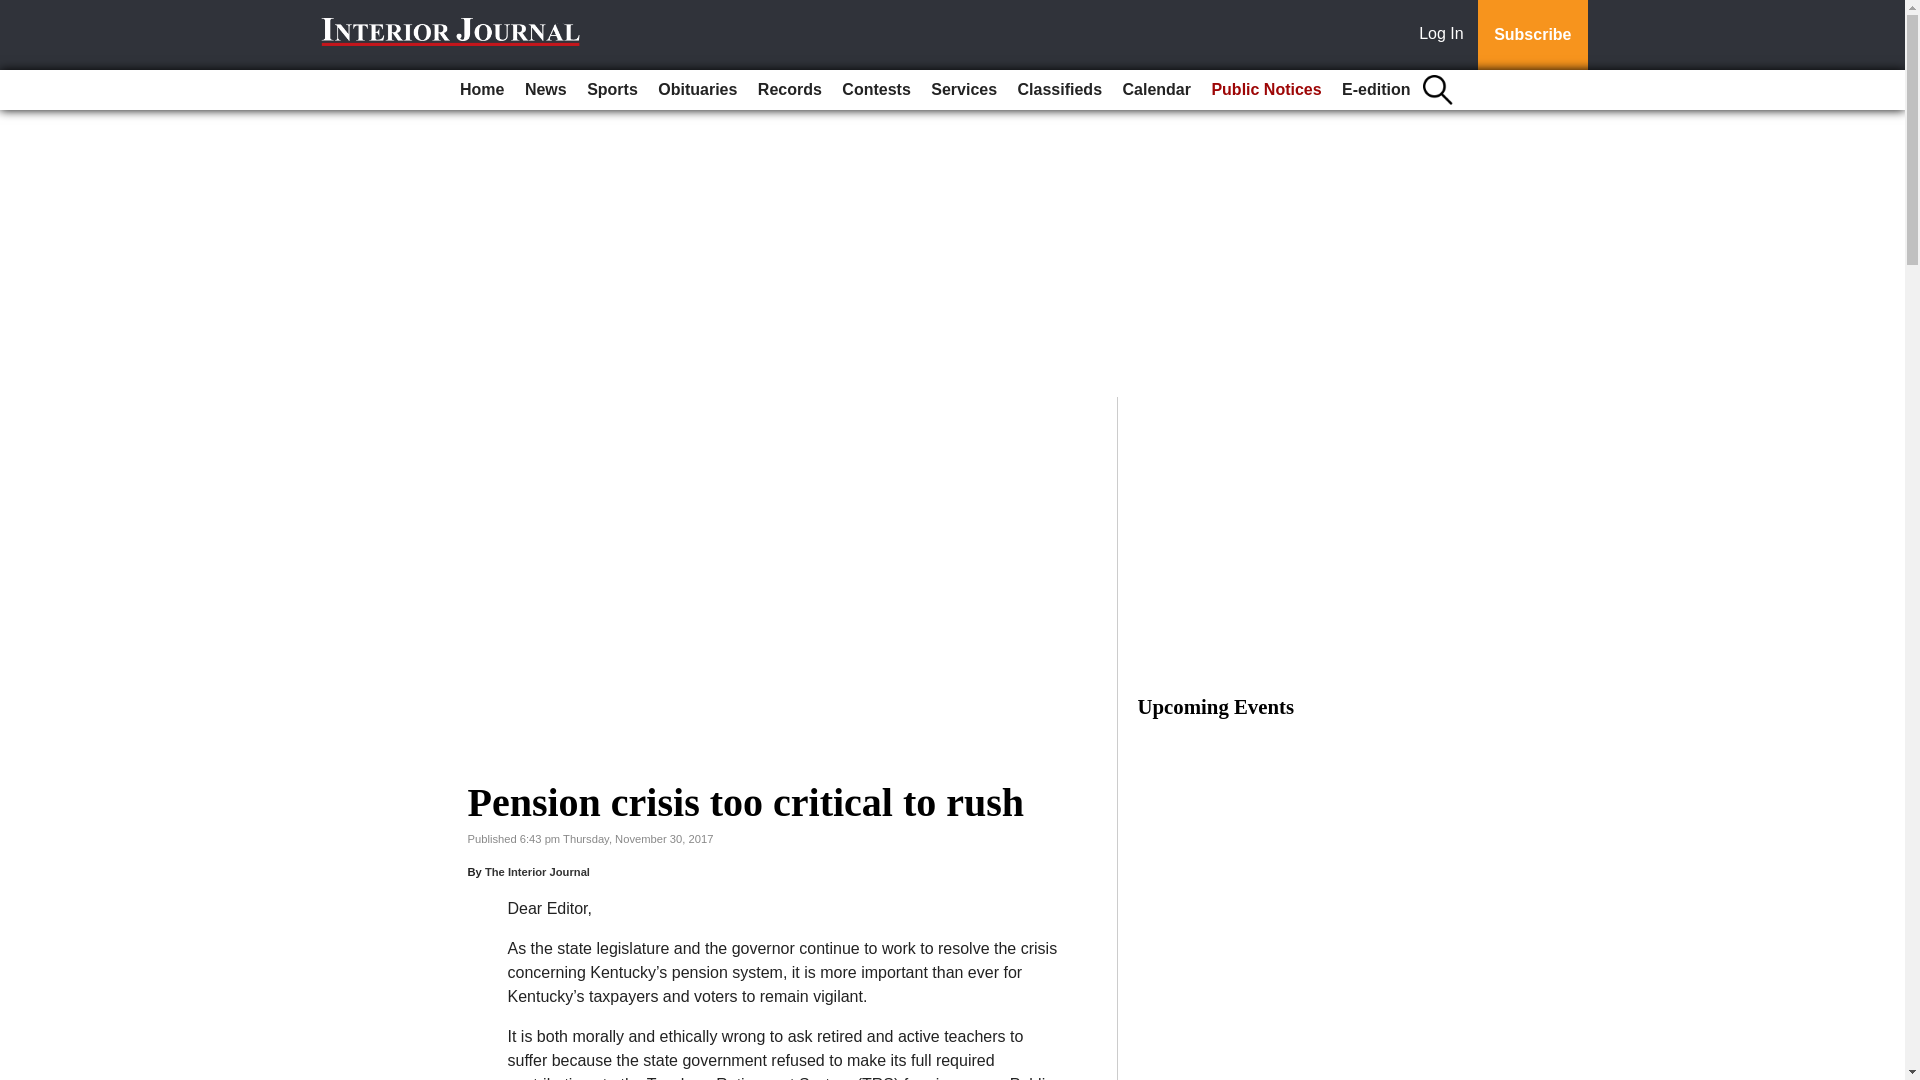 Image resolution: width=1920 pixels, height=1080 pixels. I want to click on Classifieds, so click(1059, 90).